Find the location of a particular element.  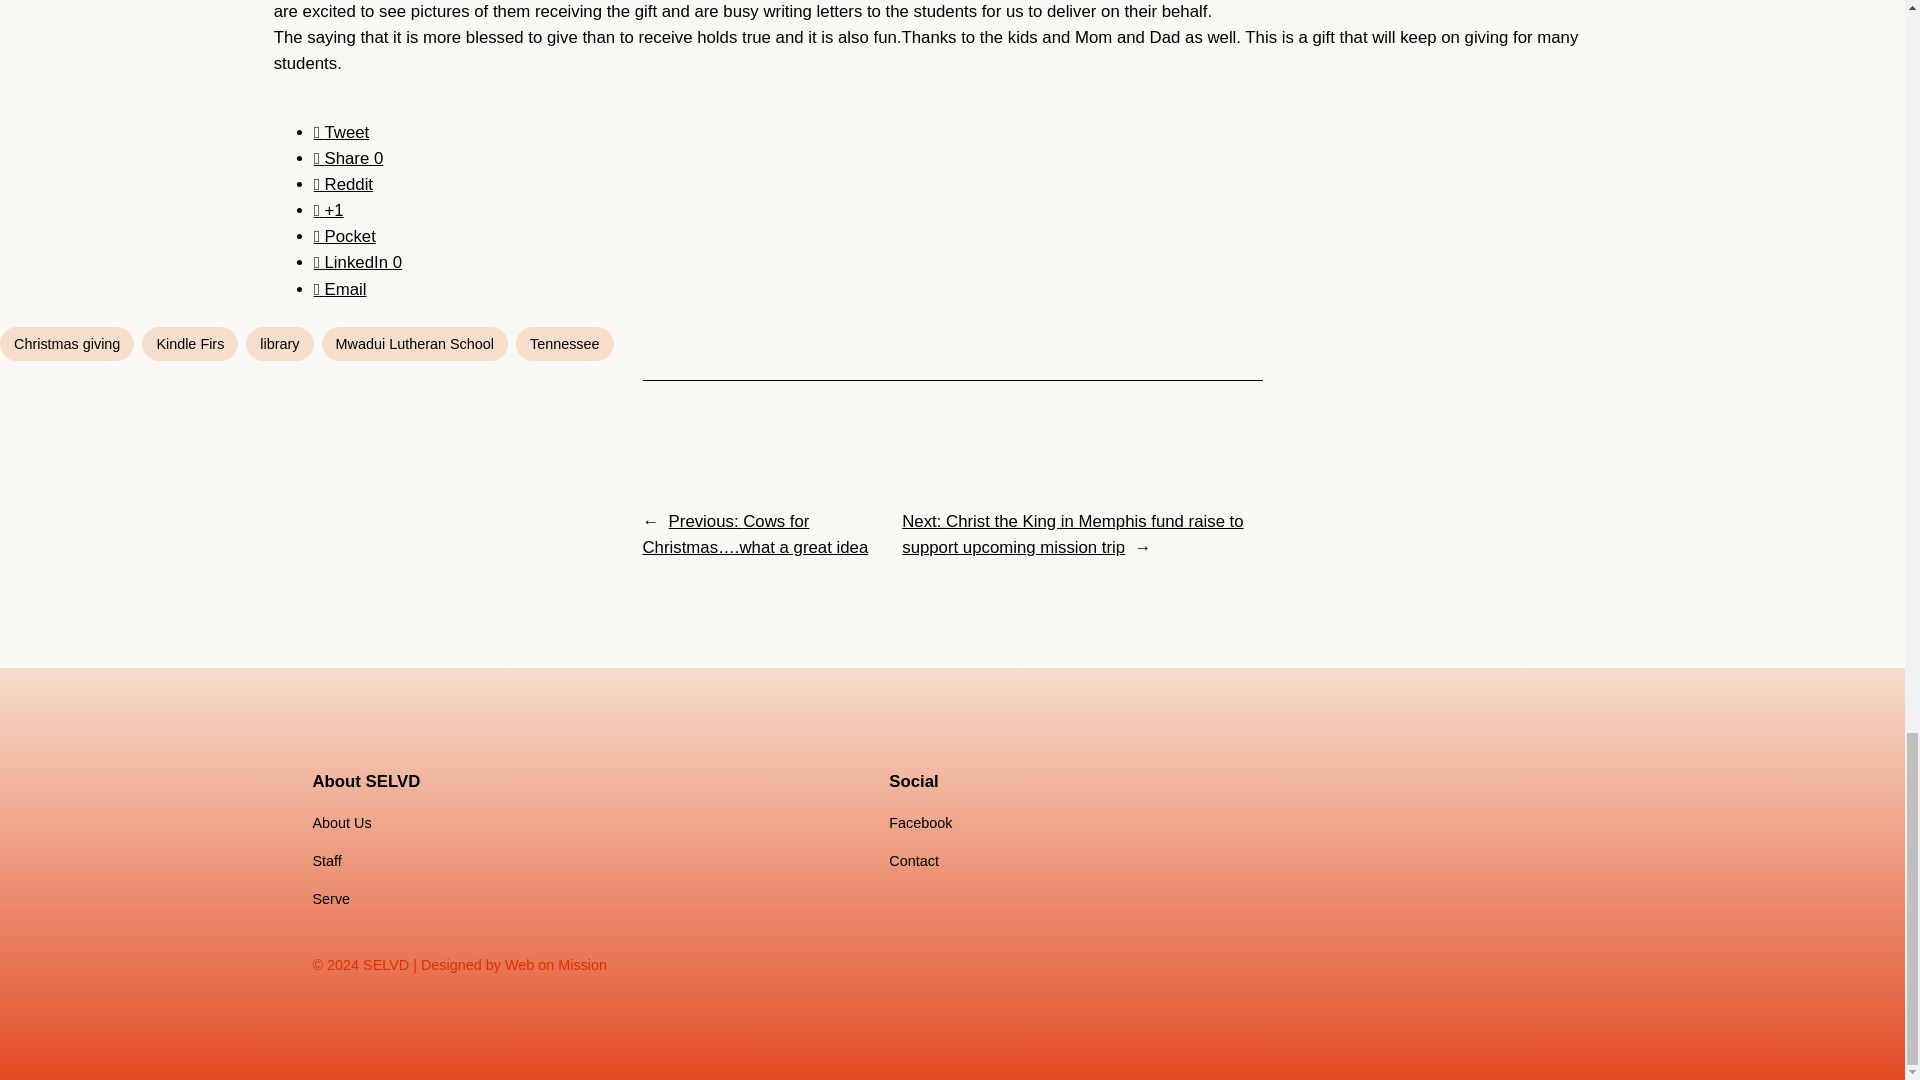

Staff is located at coordinates (326, 860).